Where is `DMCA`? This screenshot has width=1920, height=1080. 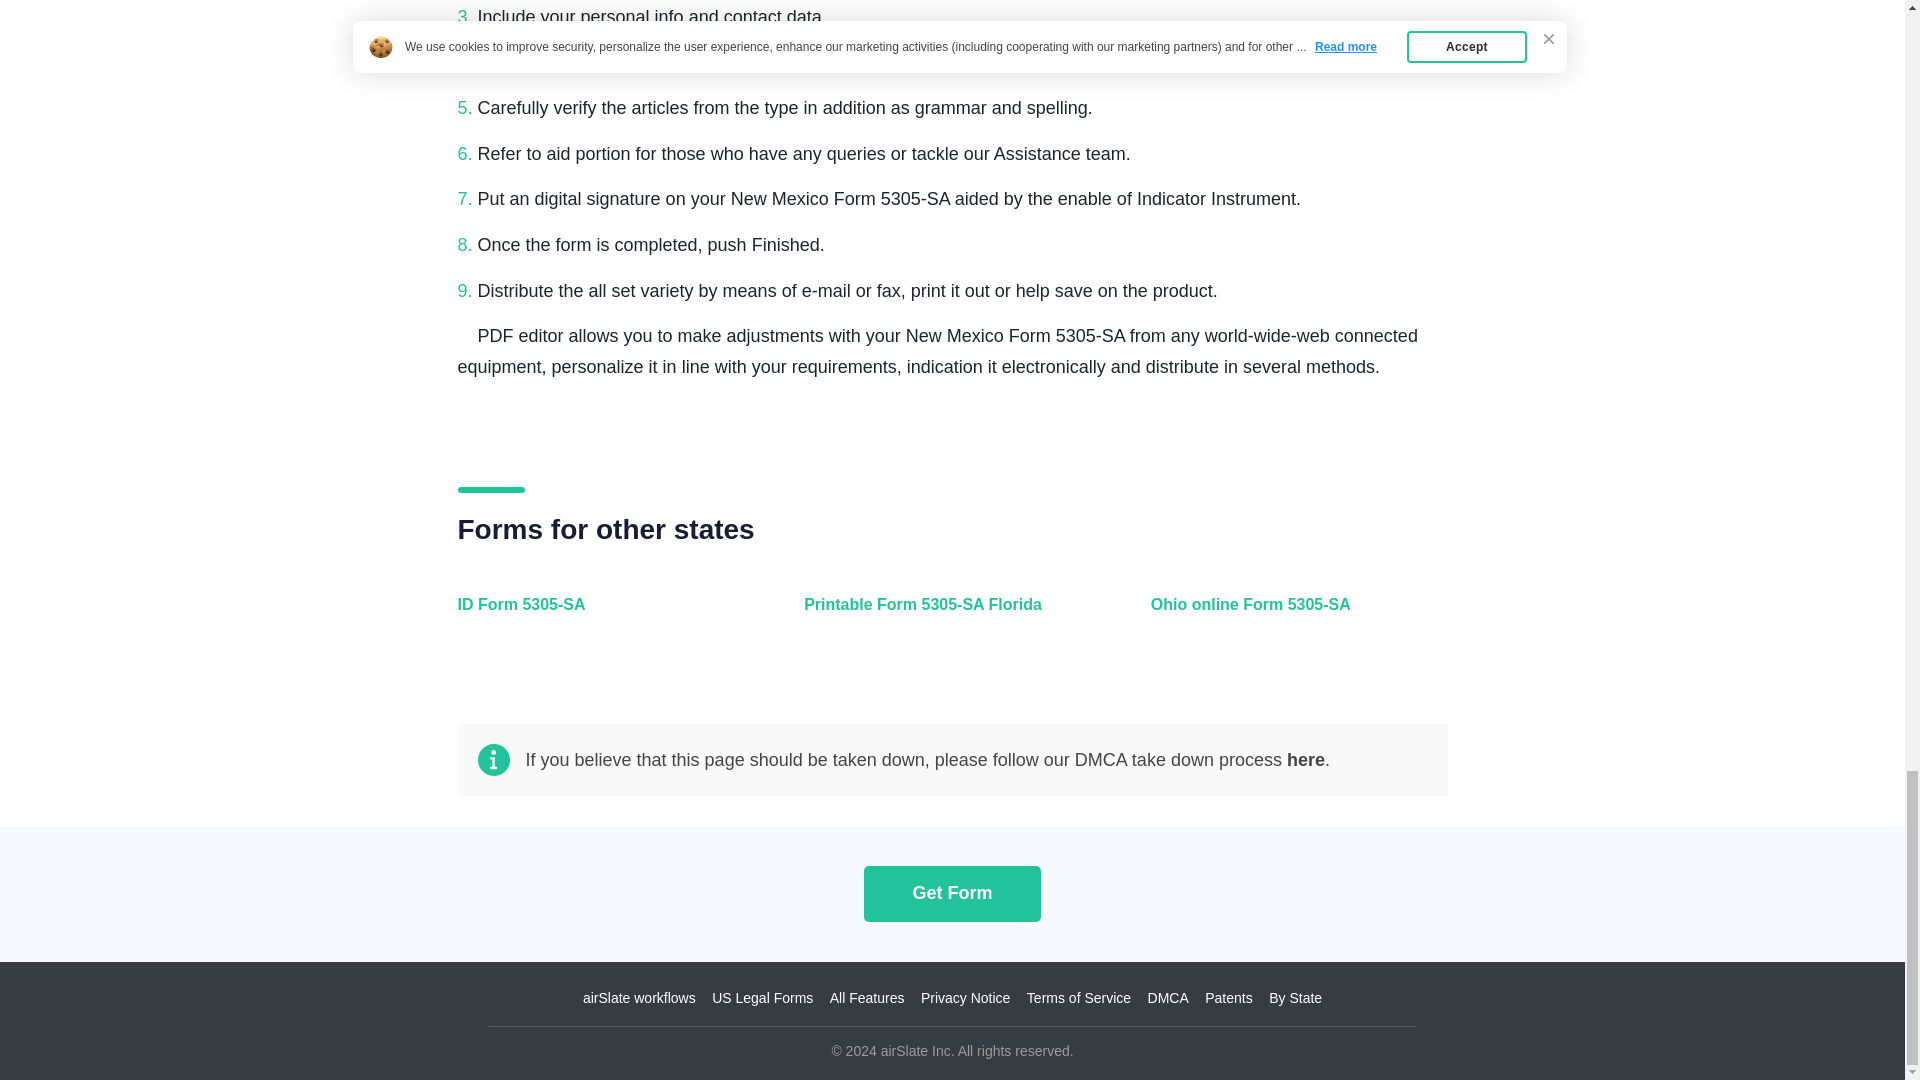
DMCA is located at coordinates (1168, 998).